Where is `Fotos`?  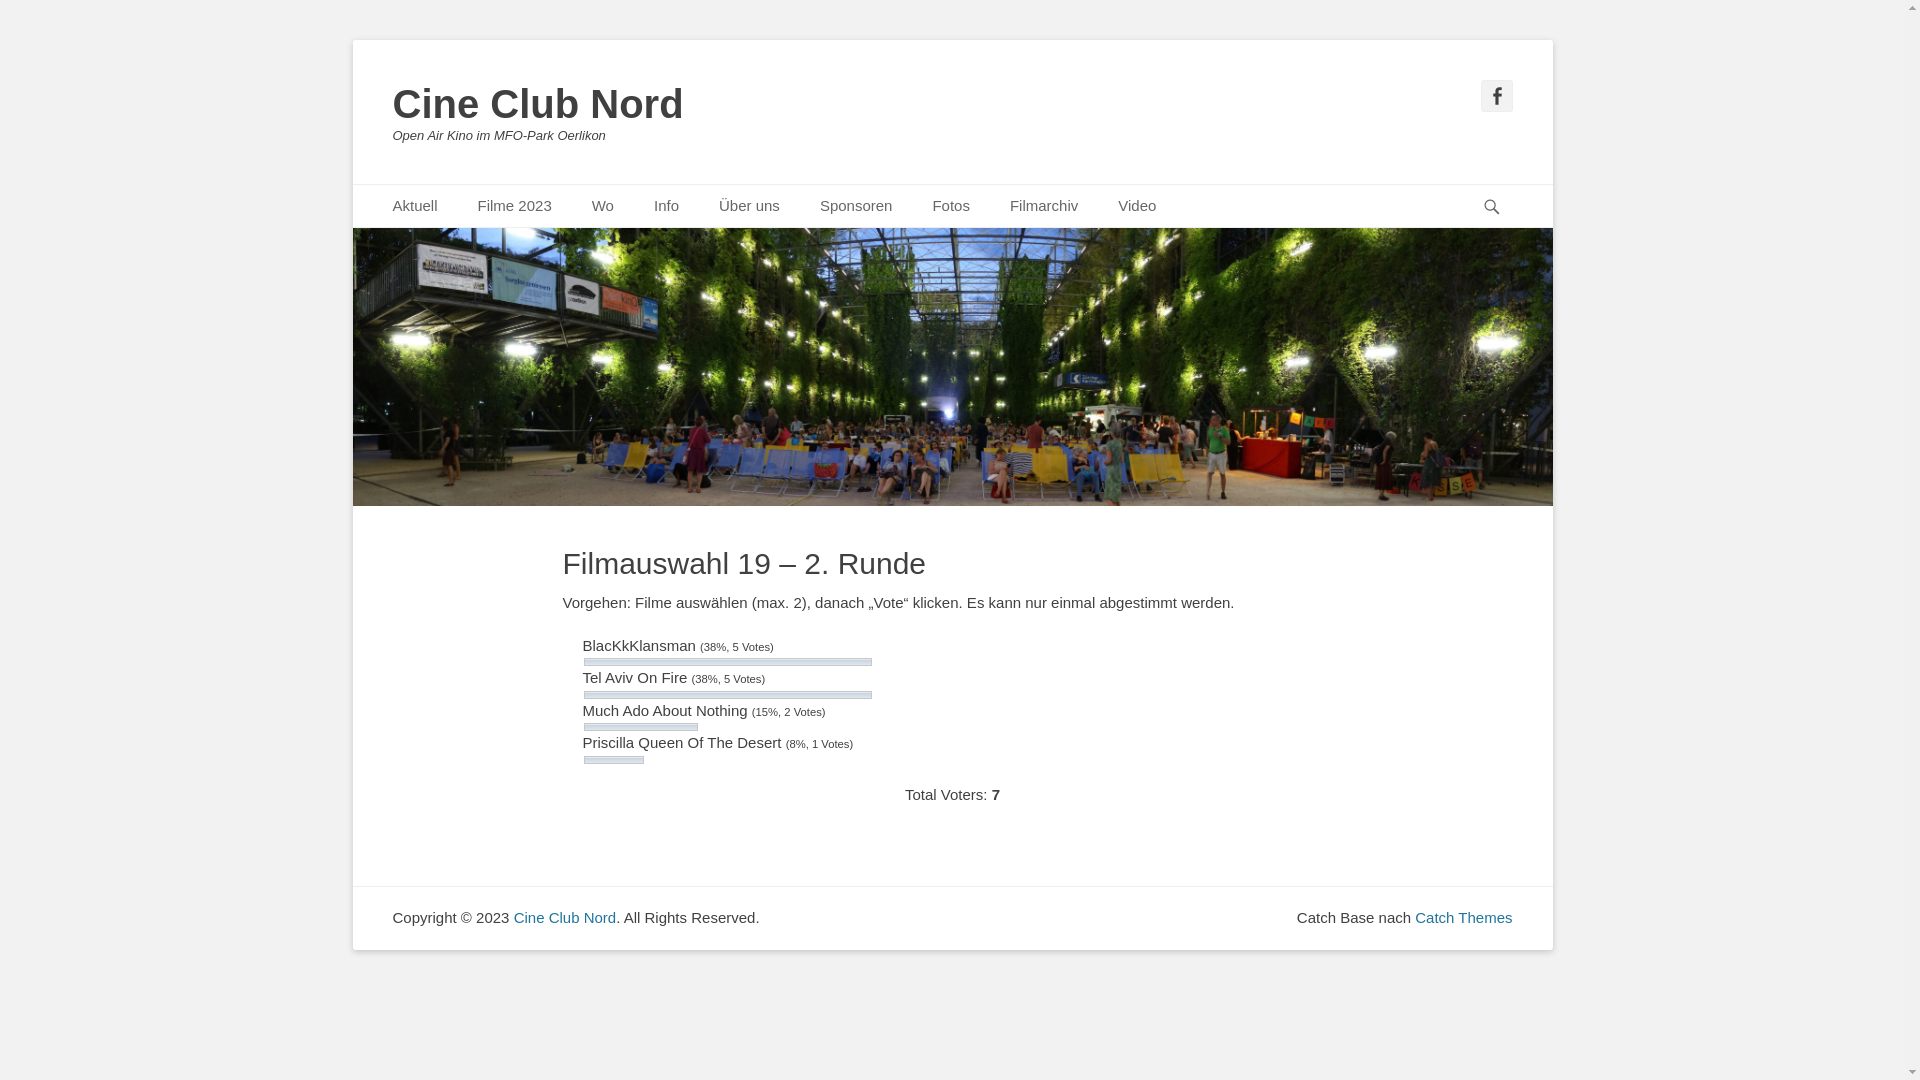
Fotos is located at coordinates (951, 206).